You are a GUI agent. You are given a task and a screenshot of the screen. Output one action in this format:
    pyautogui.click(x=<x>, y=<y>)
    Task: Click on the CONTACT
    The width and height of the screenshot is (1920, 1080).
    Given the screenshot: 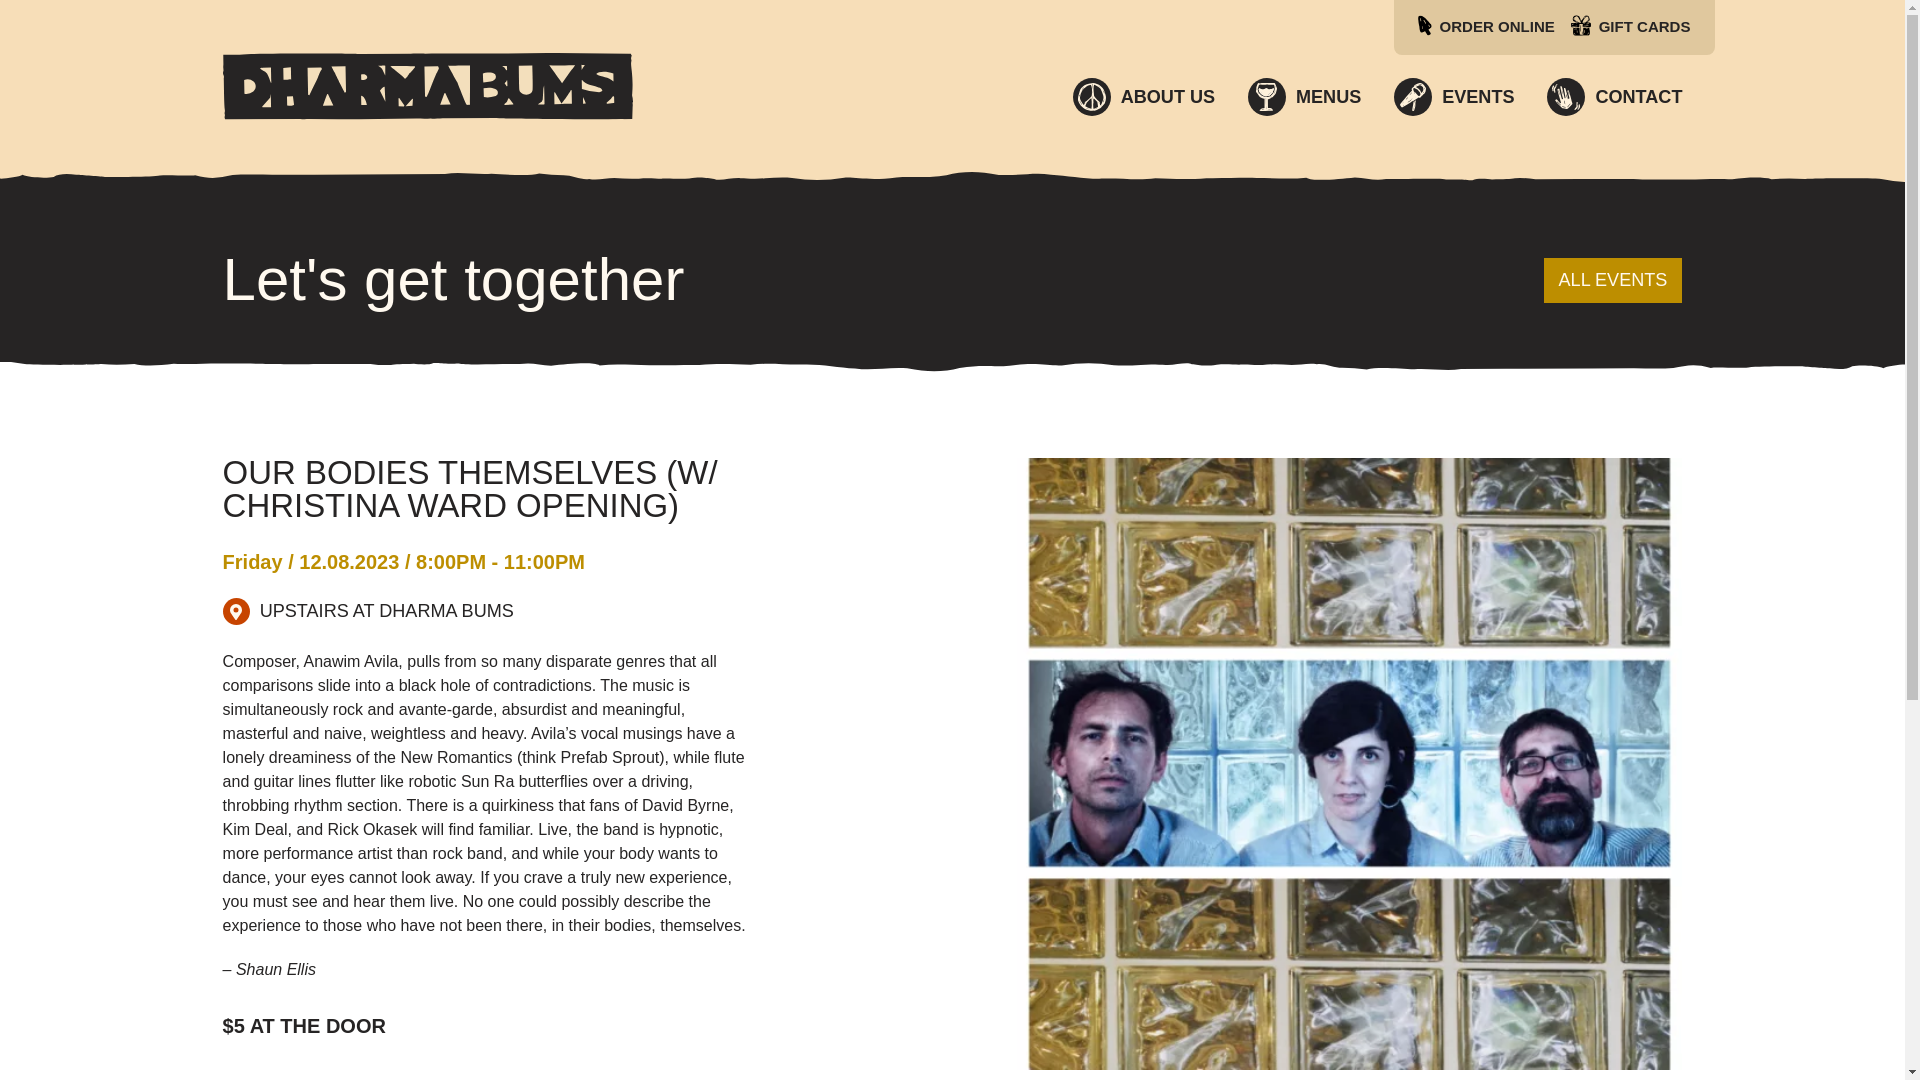 What is the action you would take?
    pyautogui.click(x=1614, y=96)
    